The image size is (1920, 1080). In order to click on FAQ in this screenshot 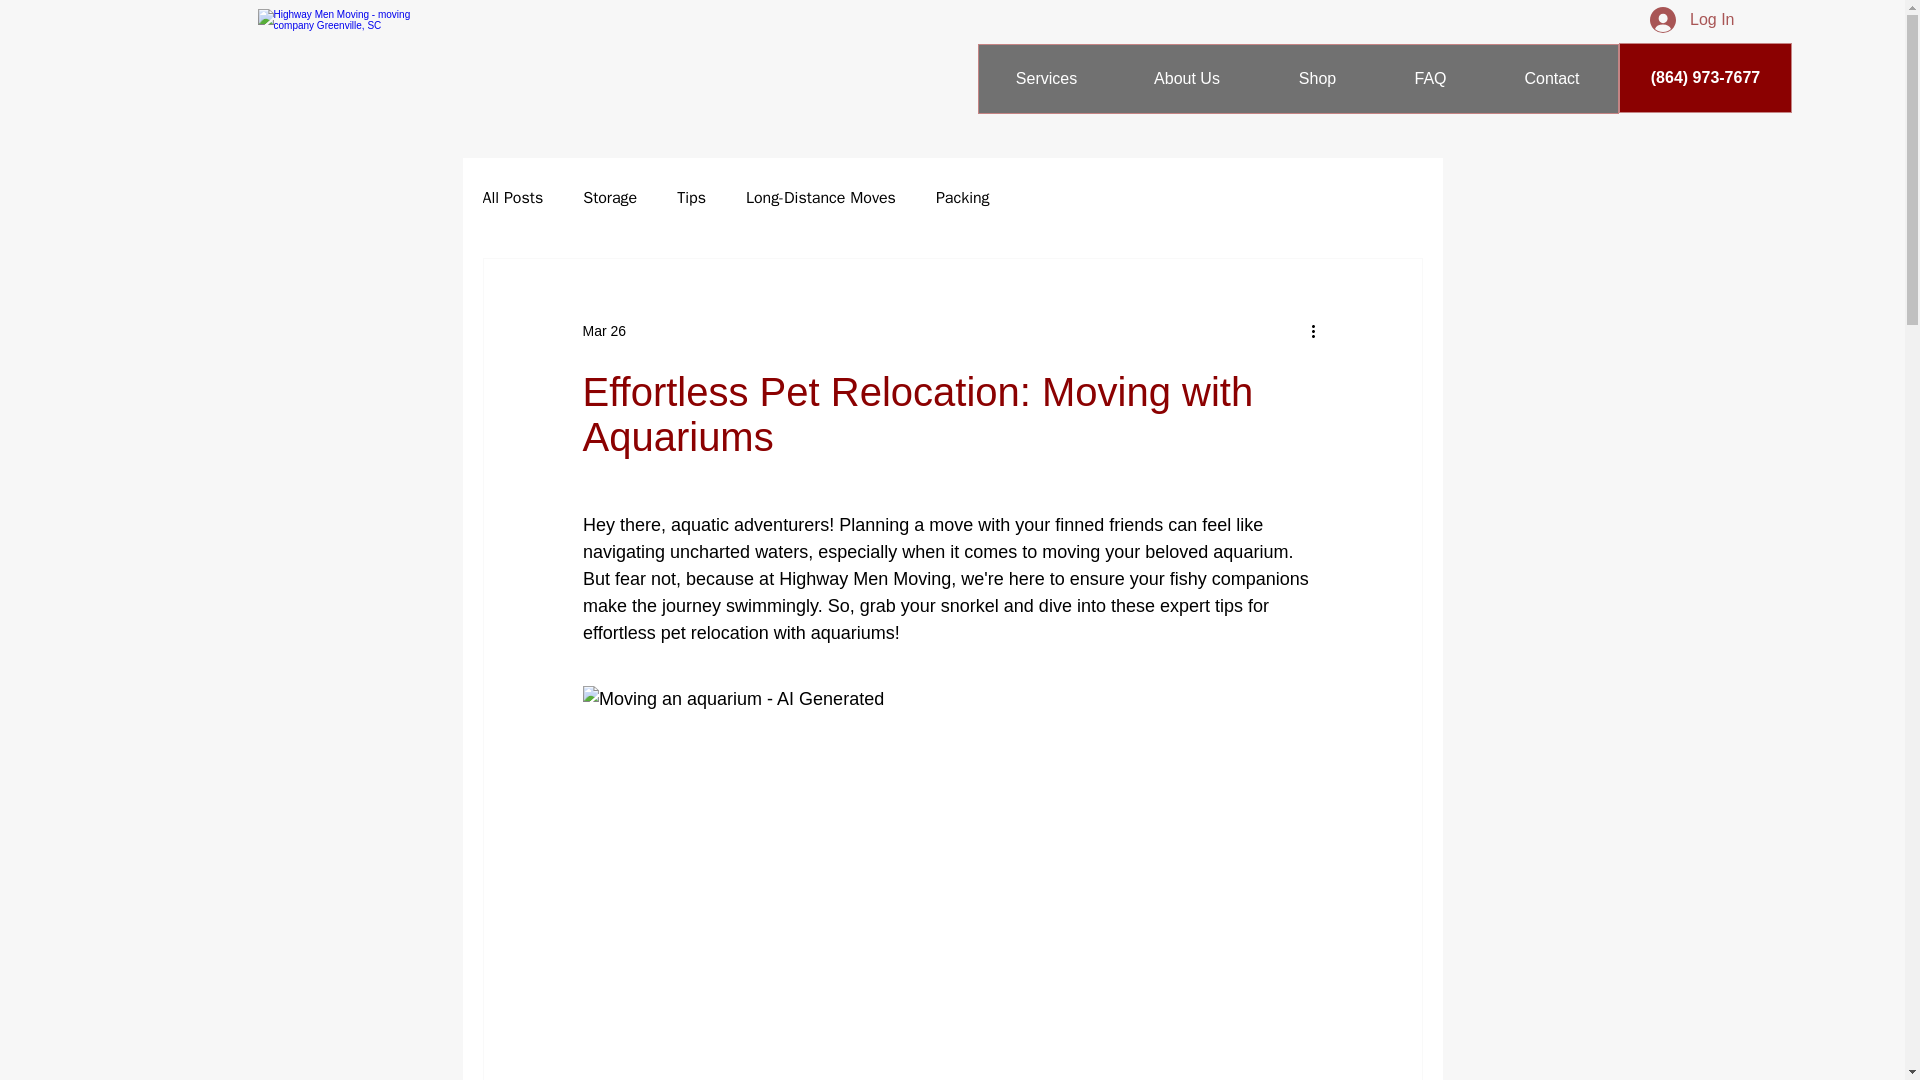, I will do `click(1429, 79)`.